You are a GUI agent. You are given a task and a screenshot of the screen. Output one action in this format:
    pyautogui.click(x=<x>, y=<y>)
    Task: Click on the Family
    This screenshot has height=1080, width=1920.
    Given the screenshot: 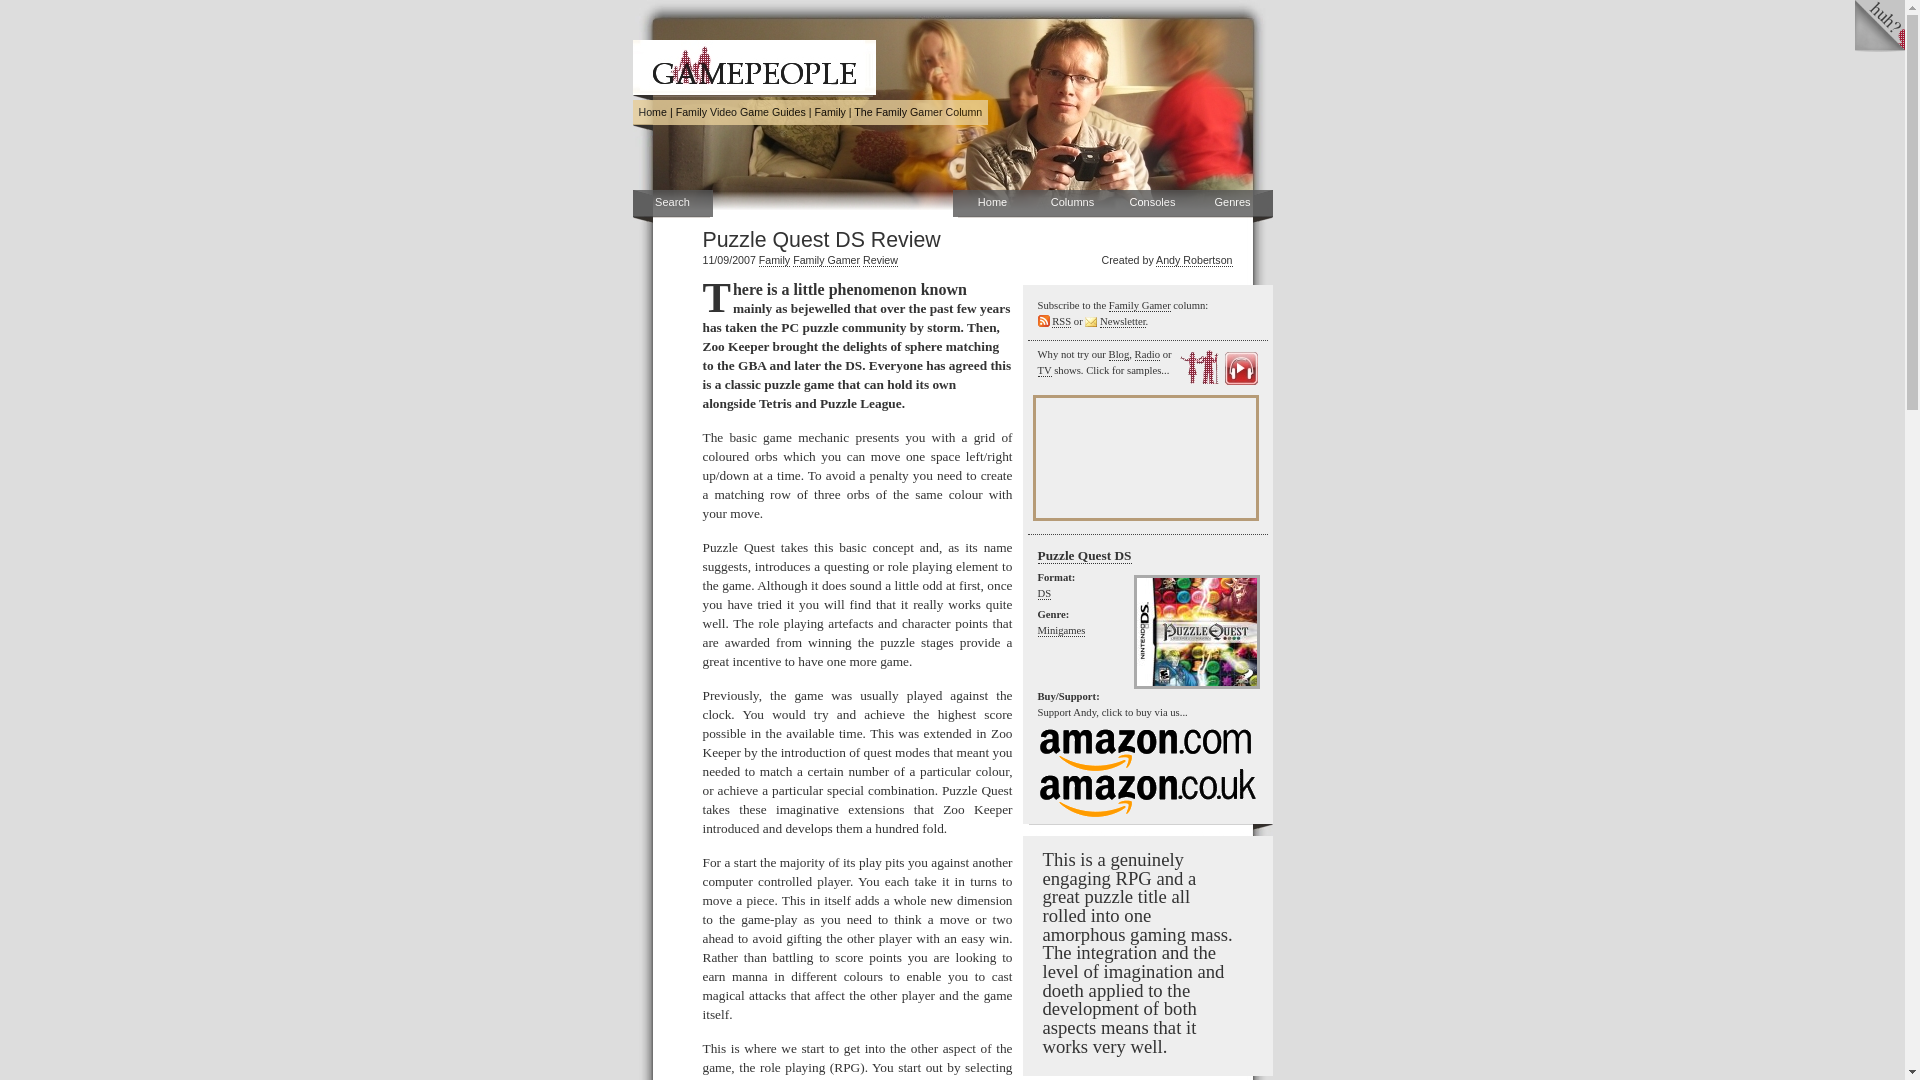 What is the action you would take?
    pyautogui.click(x=774, y=260)
    